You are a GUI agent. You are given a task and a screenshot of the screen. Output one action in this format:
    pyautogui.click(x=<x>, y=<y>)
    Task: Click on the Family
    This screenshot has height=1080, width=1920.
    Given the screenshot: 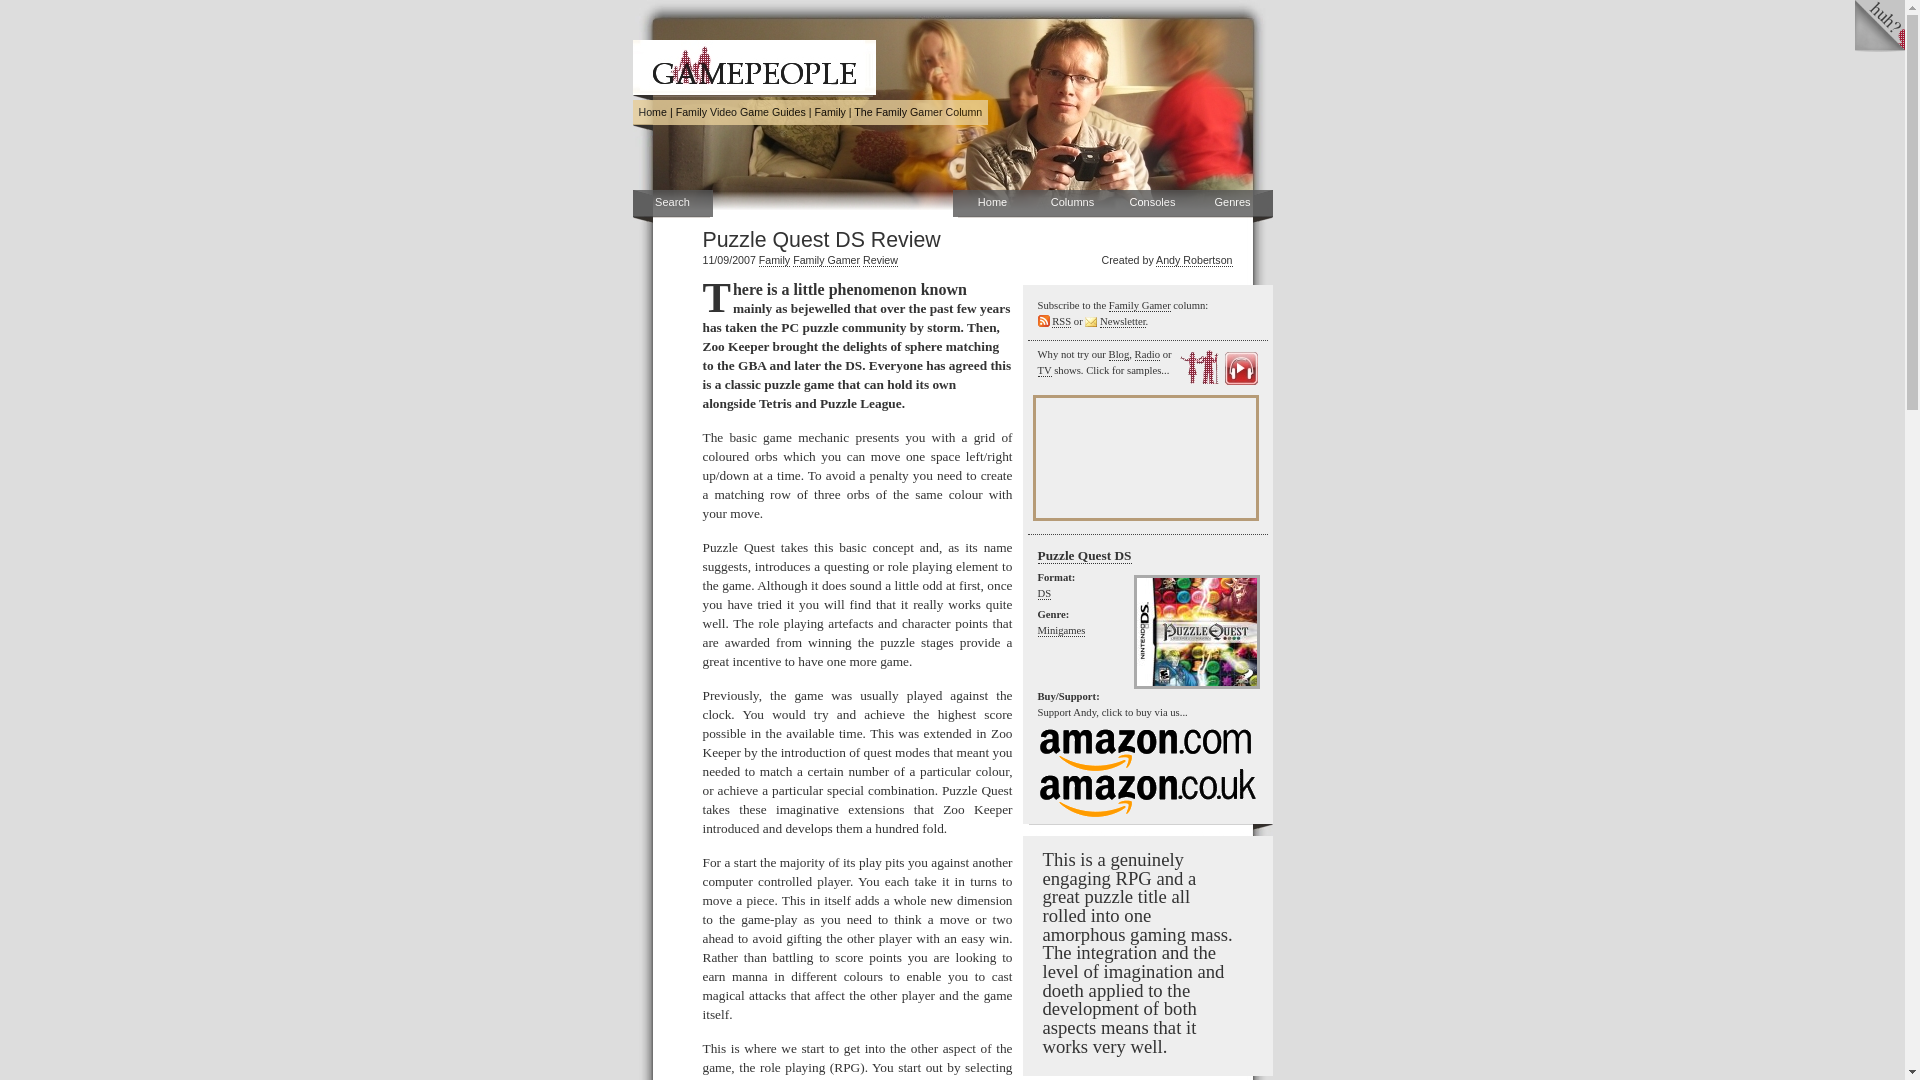 What is the action you would take?
    pyautogui.click(x=774, y=260)
    